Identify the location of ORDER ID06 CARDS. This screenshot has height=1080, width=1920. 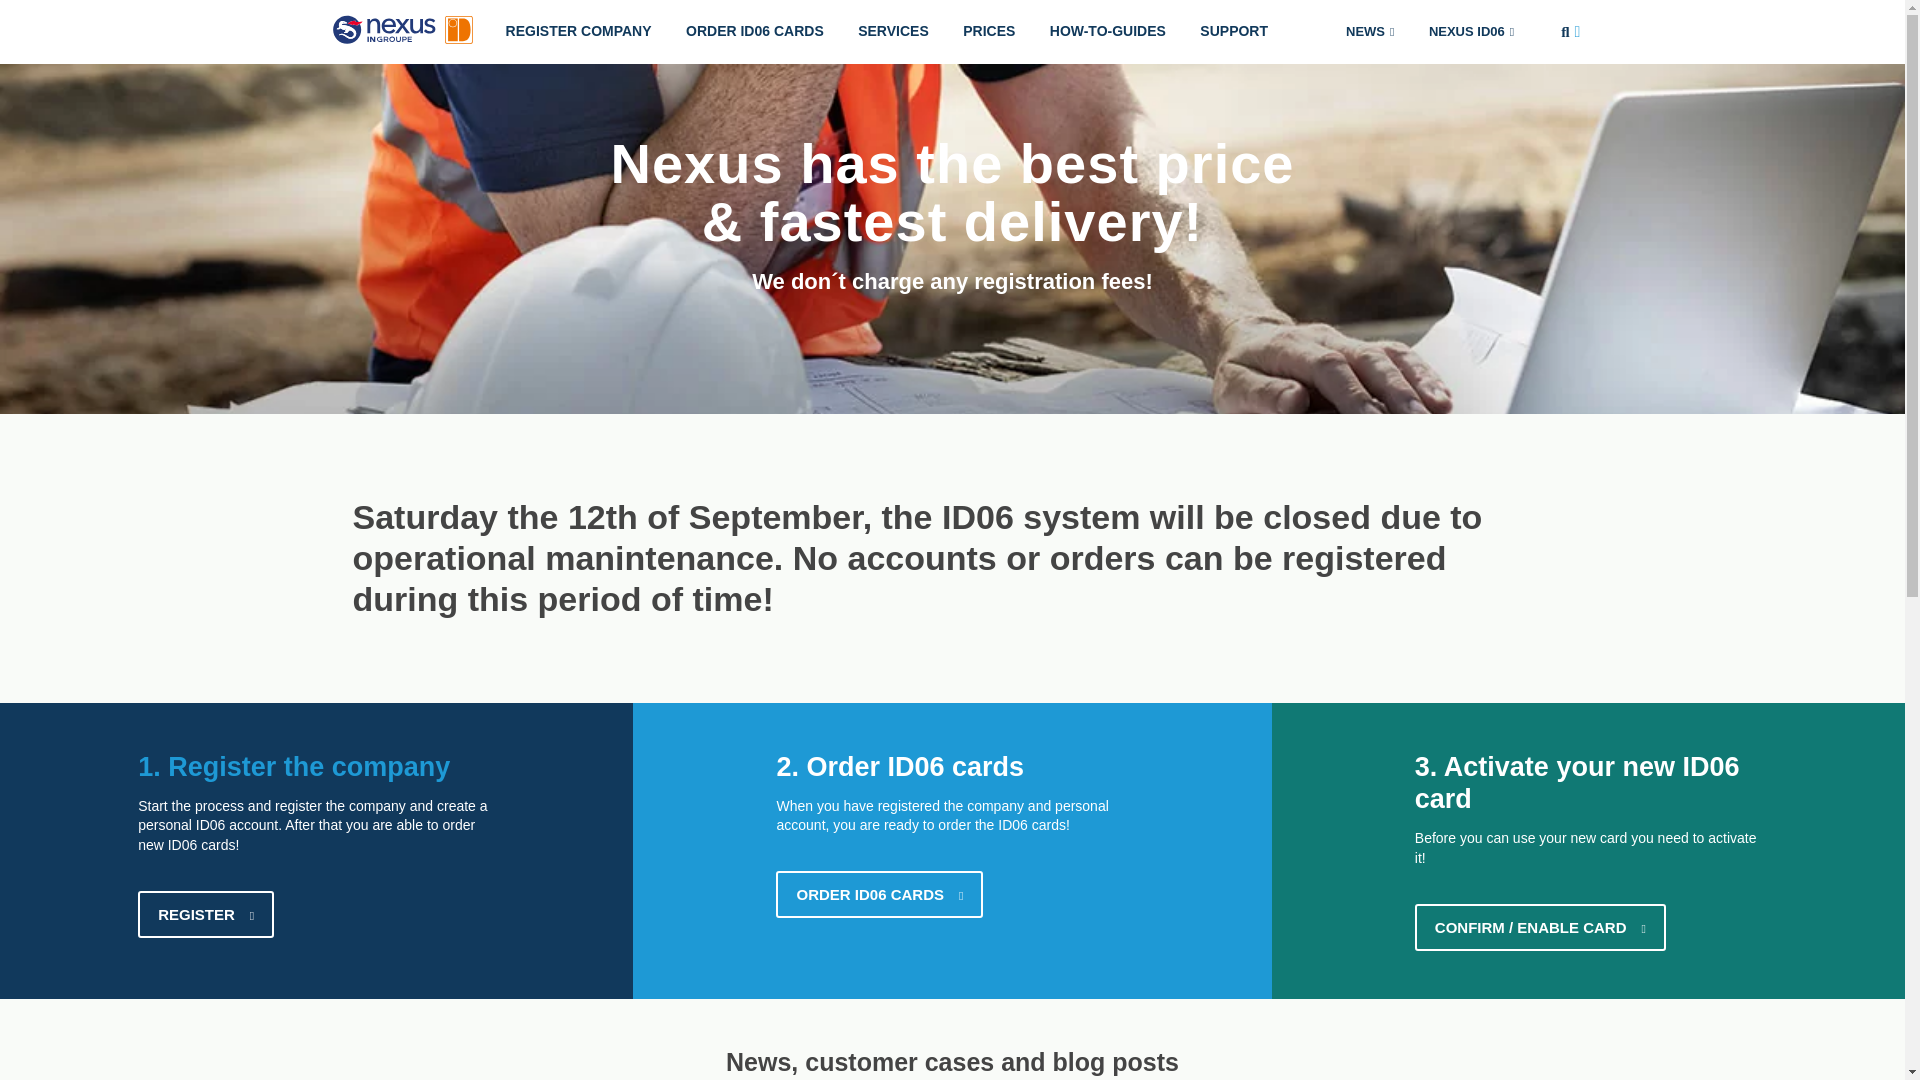
(754, 31).